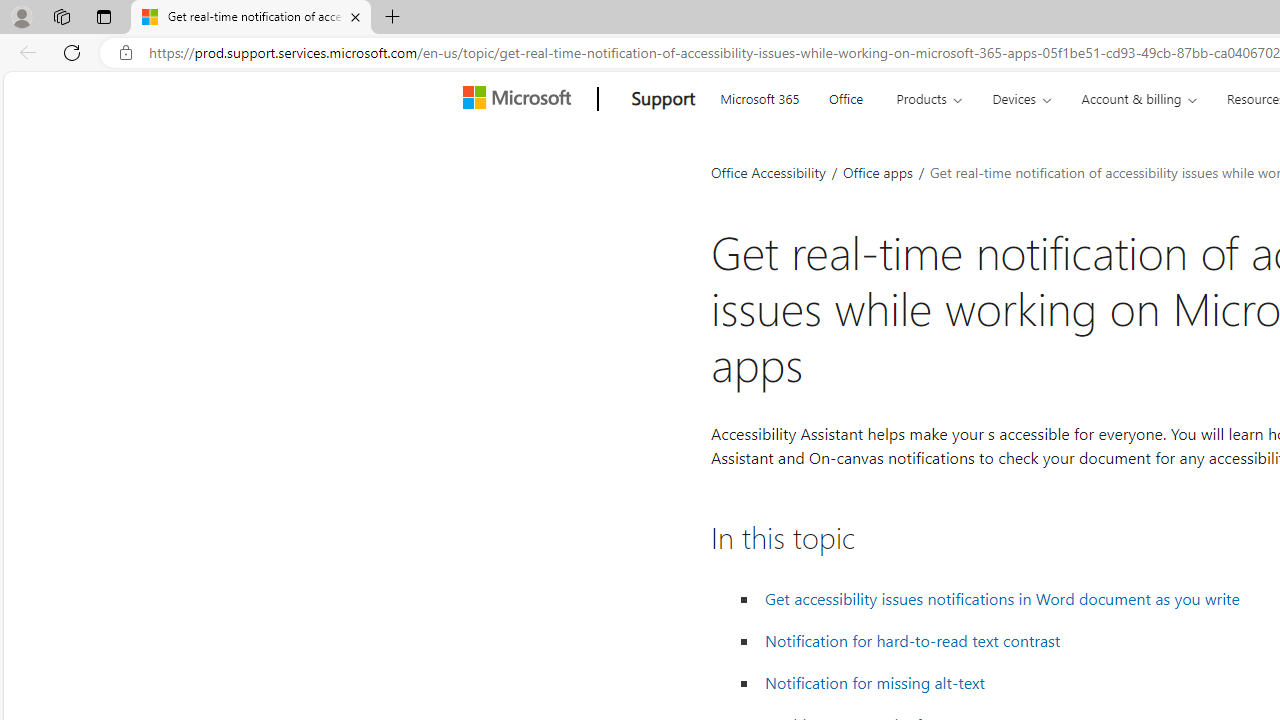 This screenshot has width=1280, height=720. What do you see at coordinates (759, 96) in the screenshot?
I see `Microsoft 365` at bounding box center [759, 96].